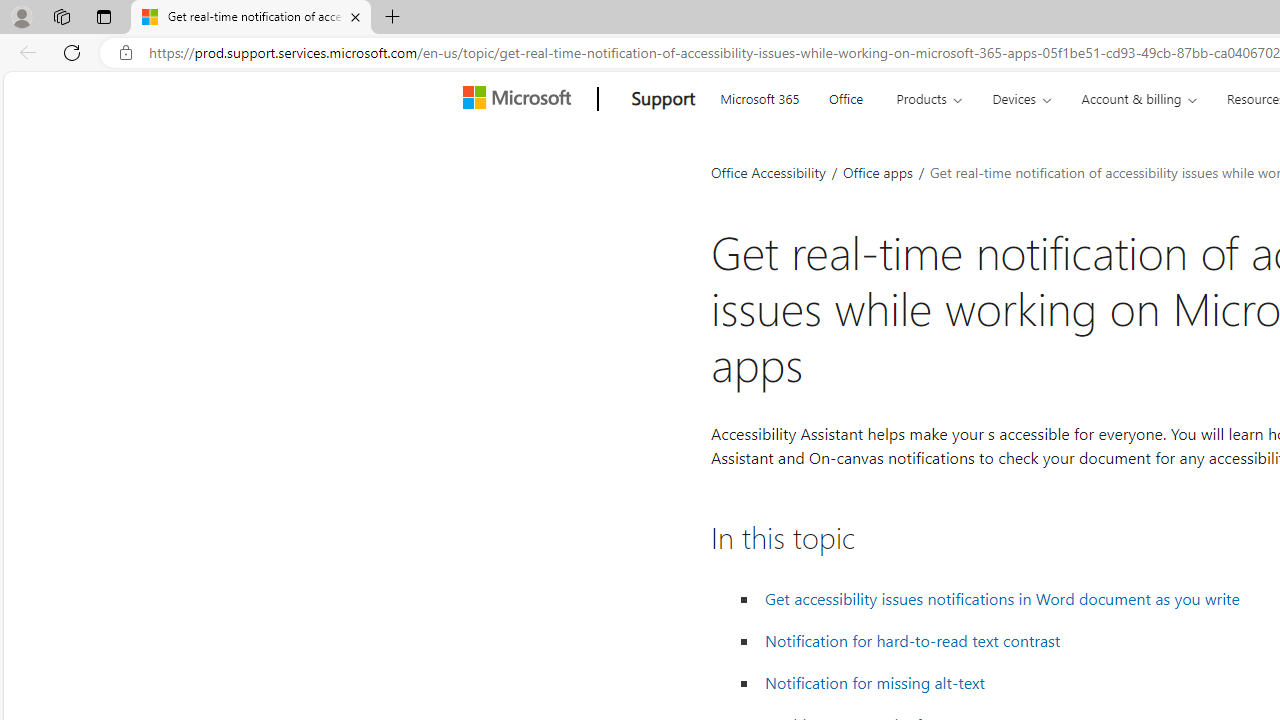 This screenshot has width=1280, height=720. What do you see at coordinates (759, 96) in the screenshot?
I see `Microsoft 365` at bounding box center [759, 96].